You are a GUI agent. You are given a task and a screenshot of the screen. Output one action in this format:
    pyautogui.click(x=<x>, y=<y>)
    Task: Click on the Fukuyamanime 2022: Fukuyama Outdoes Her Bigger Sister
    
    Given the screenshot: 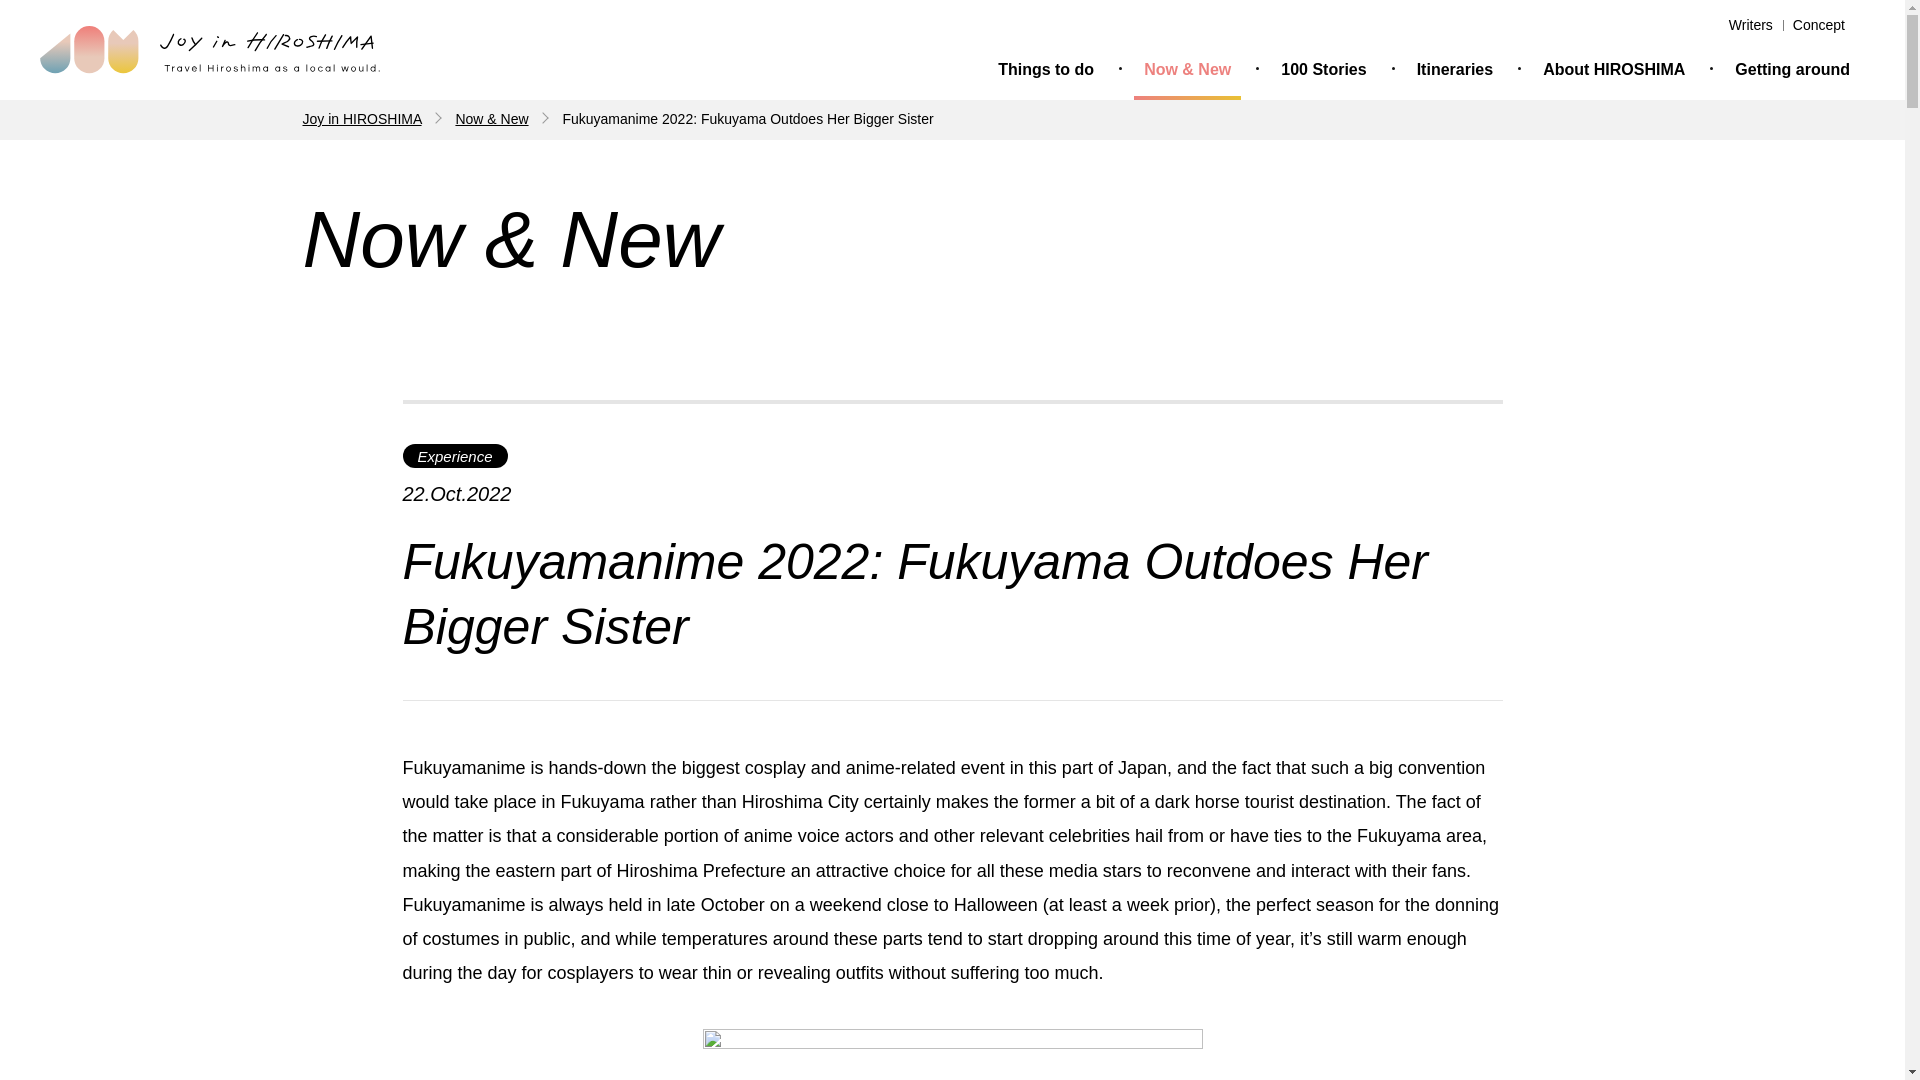 What is the action you would take?
    pyautogui.click(x=748, y=119)
    